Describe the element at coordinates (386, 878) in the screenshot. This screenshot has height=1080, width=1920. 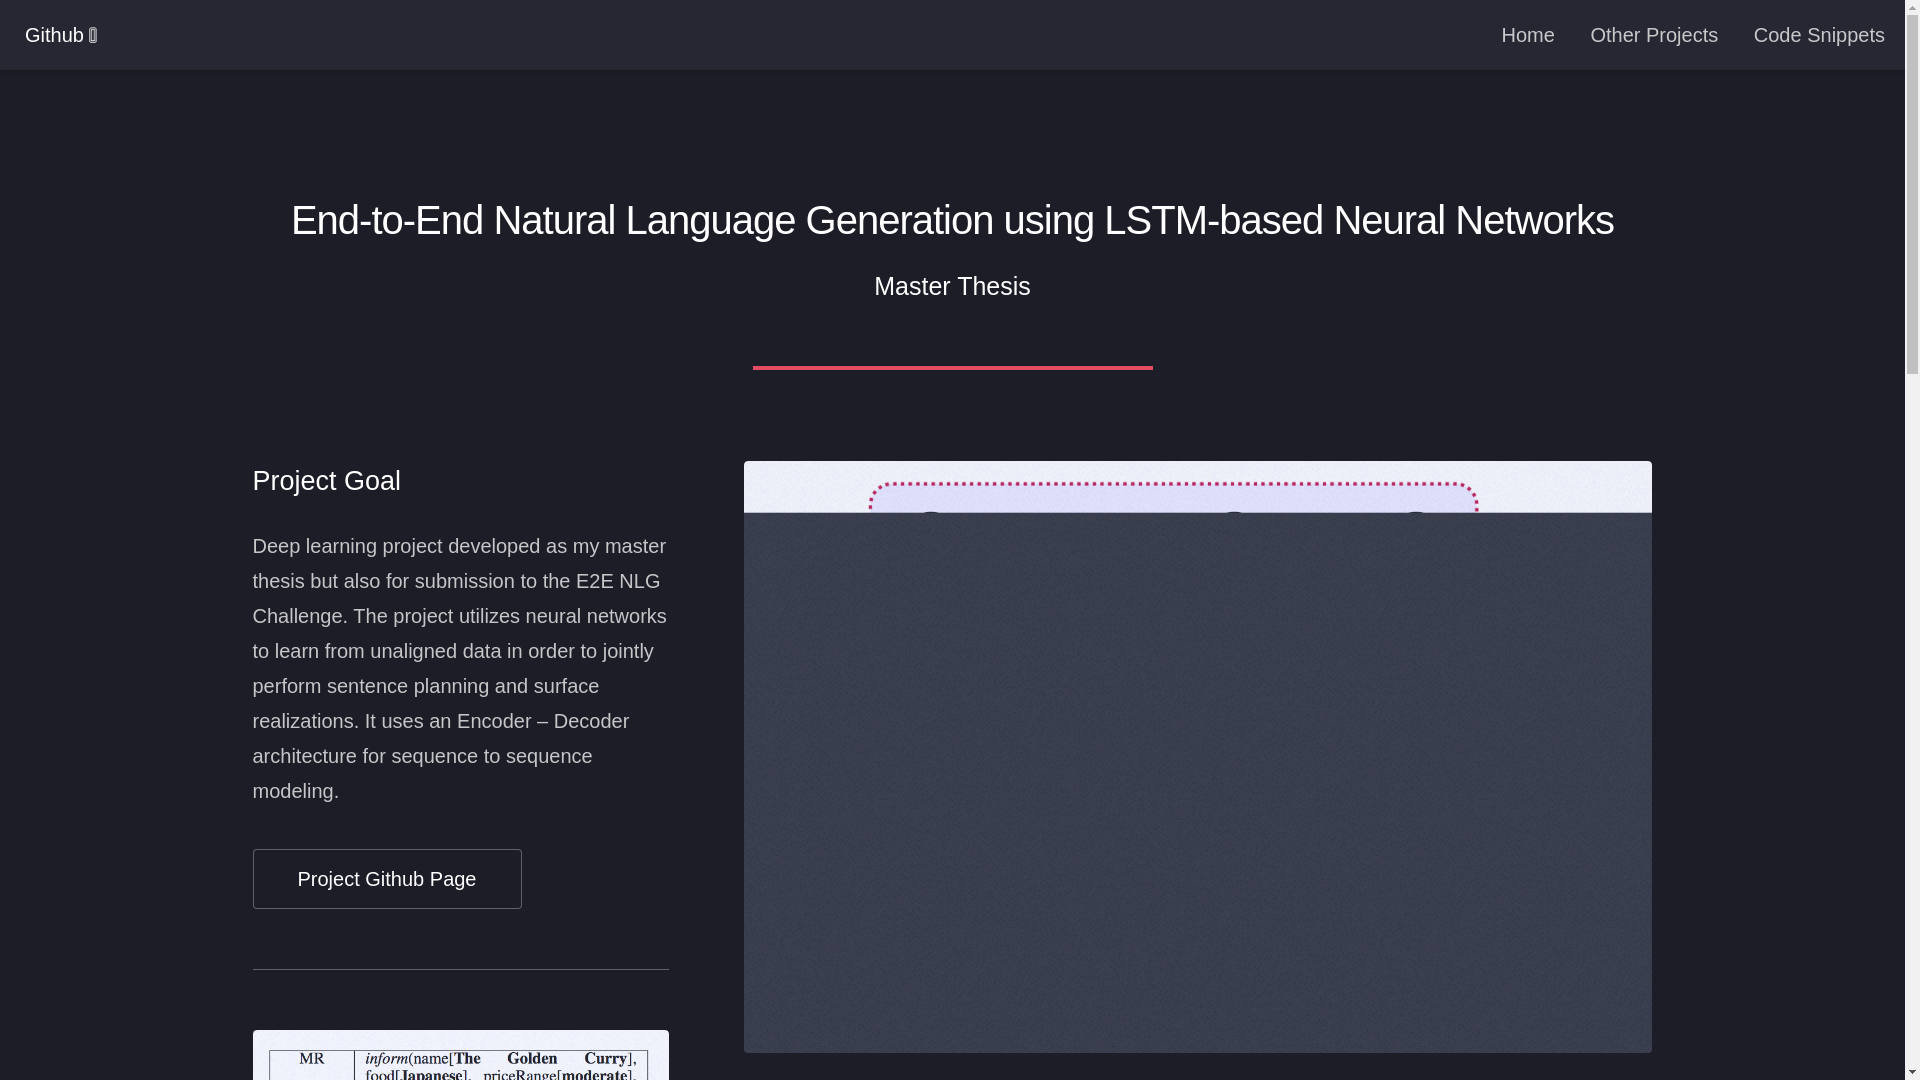
I see `Project Github Page` at that location.